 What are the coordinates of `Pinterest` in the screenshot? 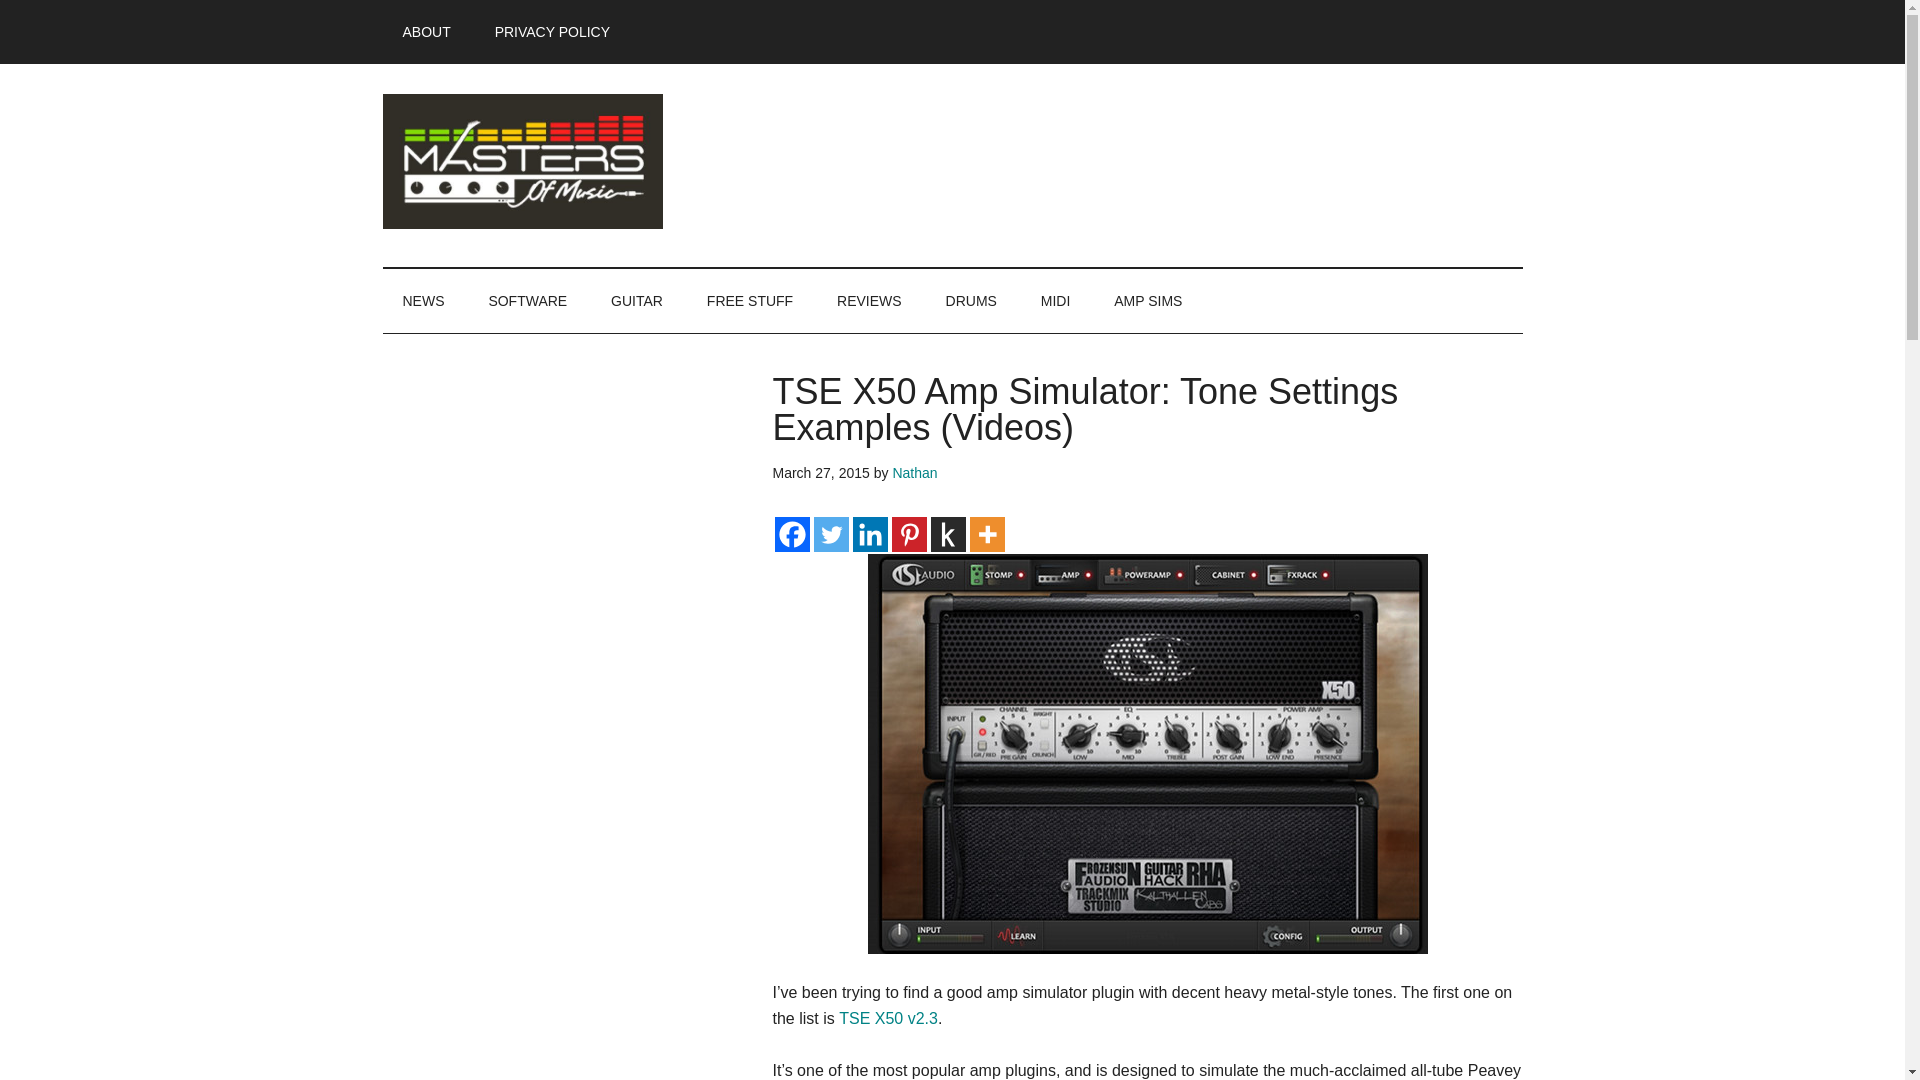 It's located at (910, 534).